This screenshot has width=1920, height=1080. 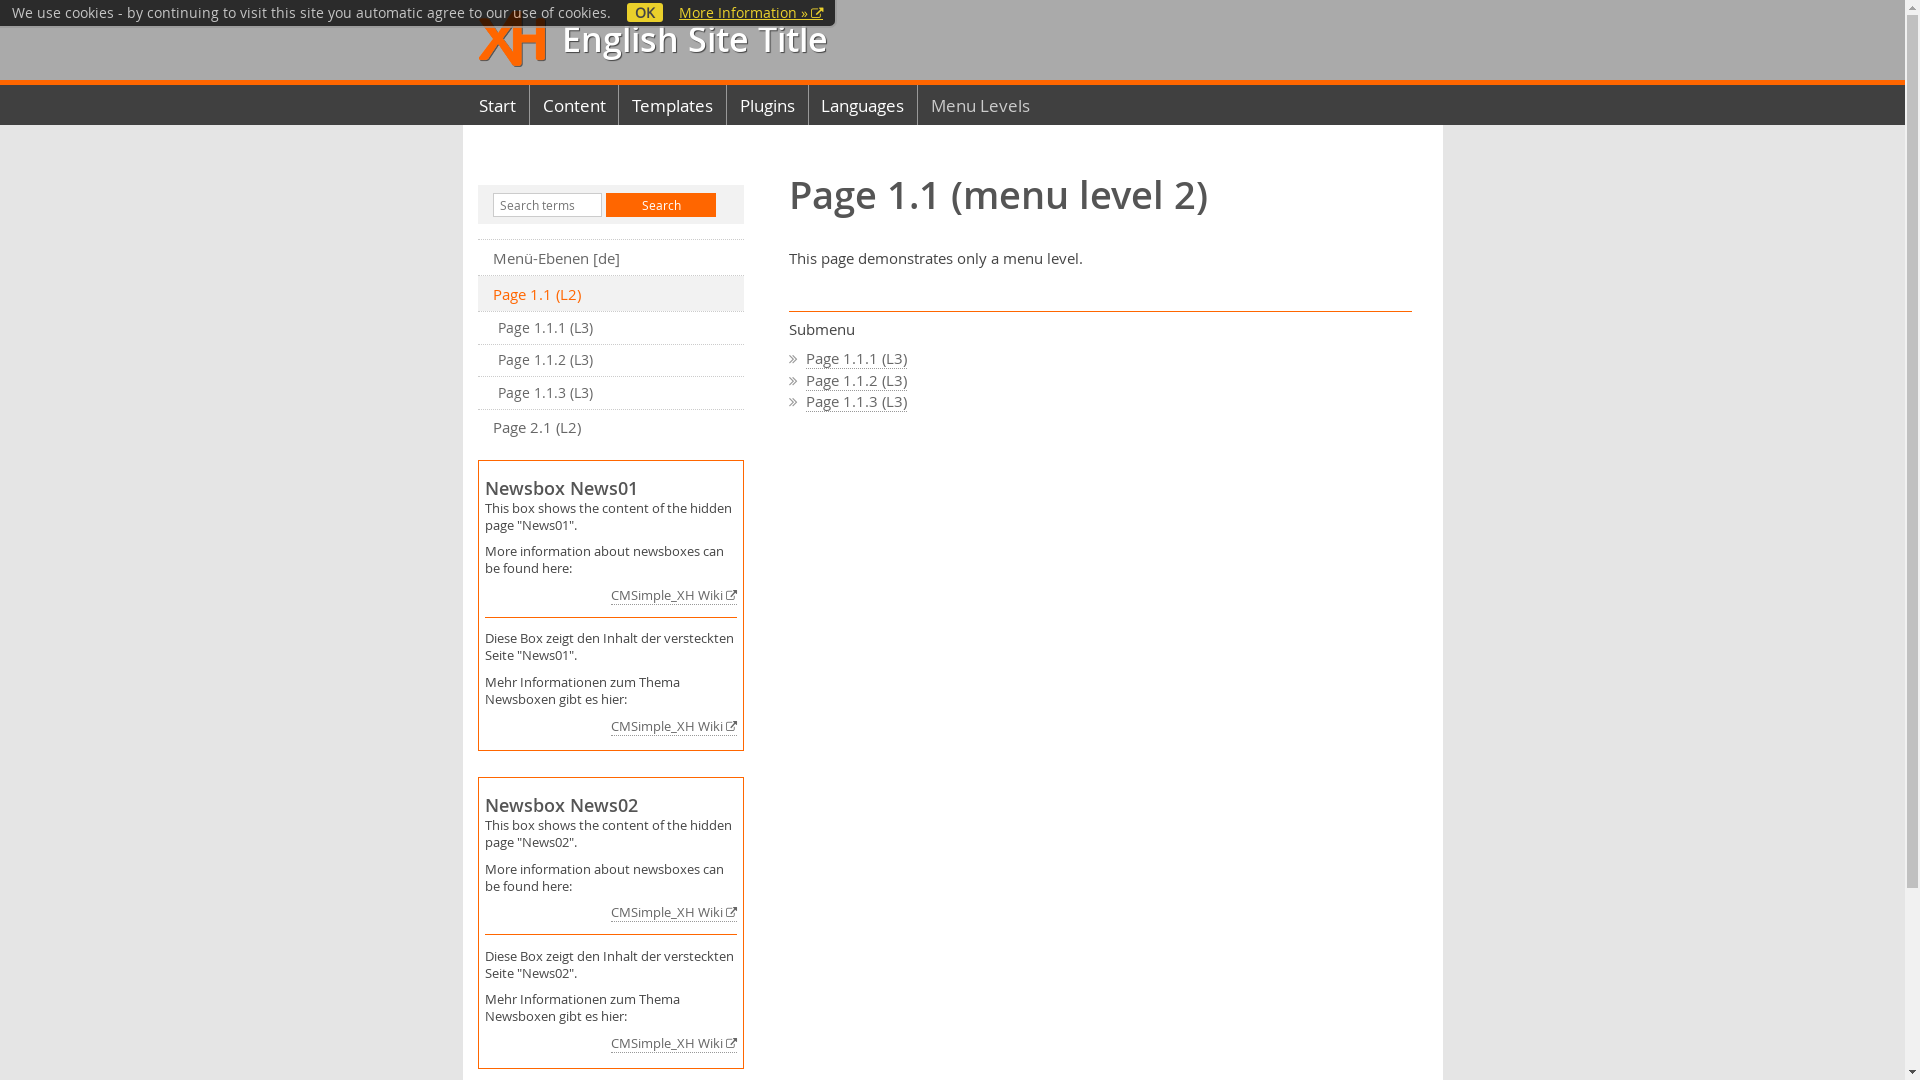 I want to click on Start, so click(x=498, y=105).